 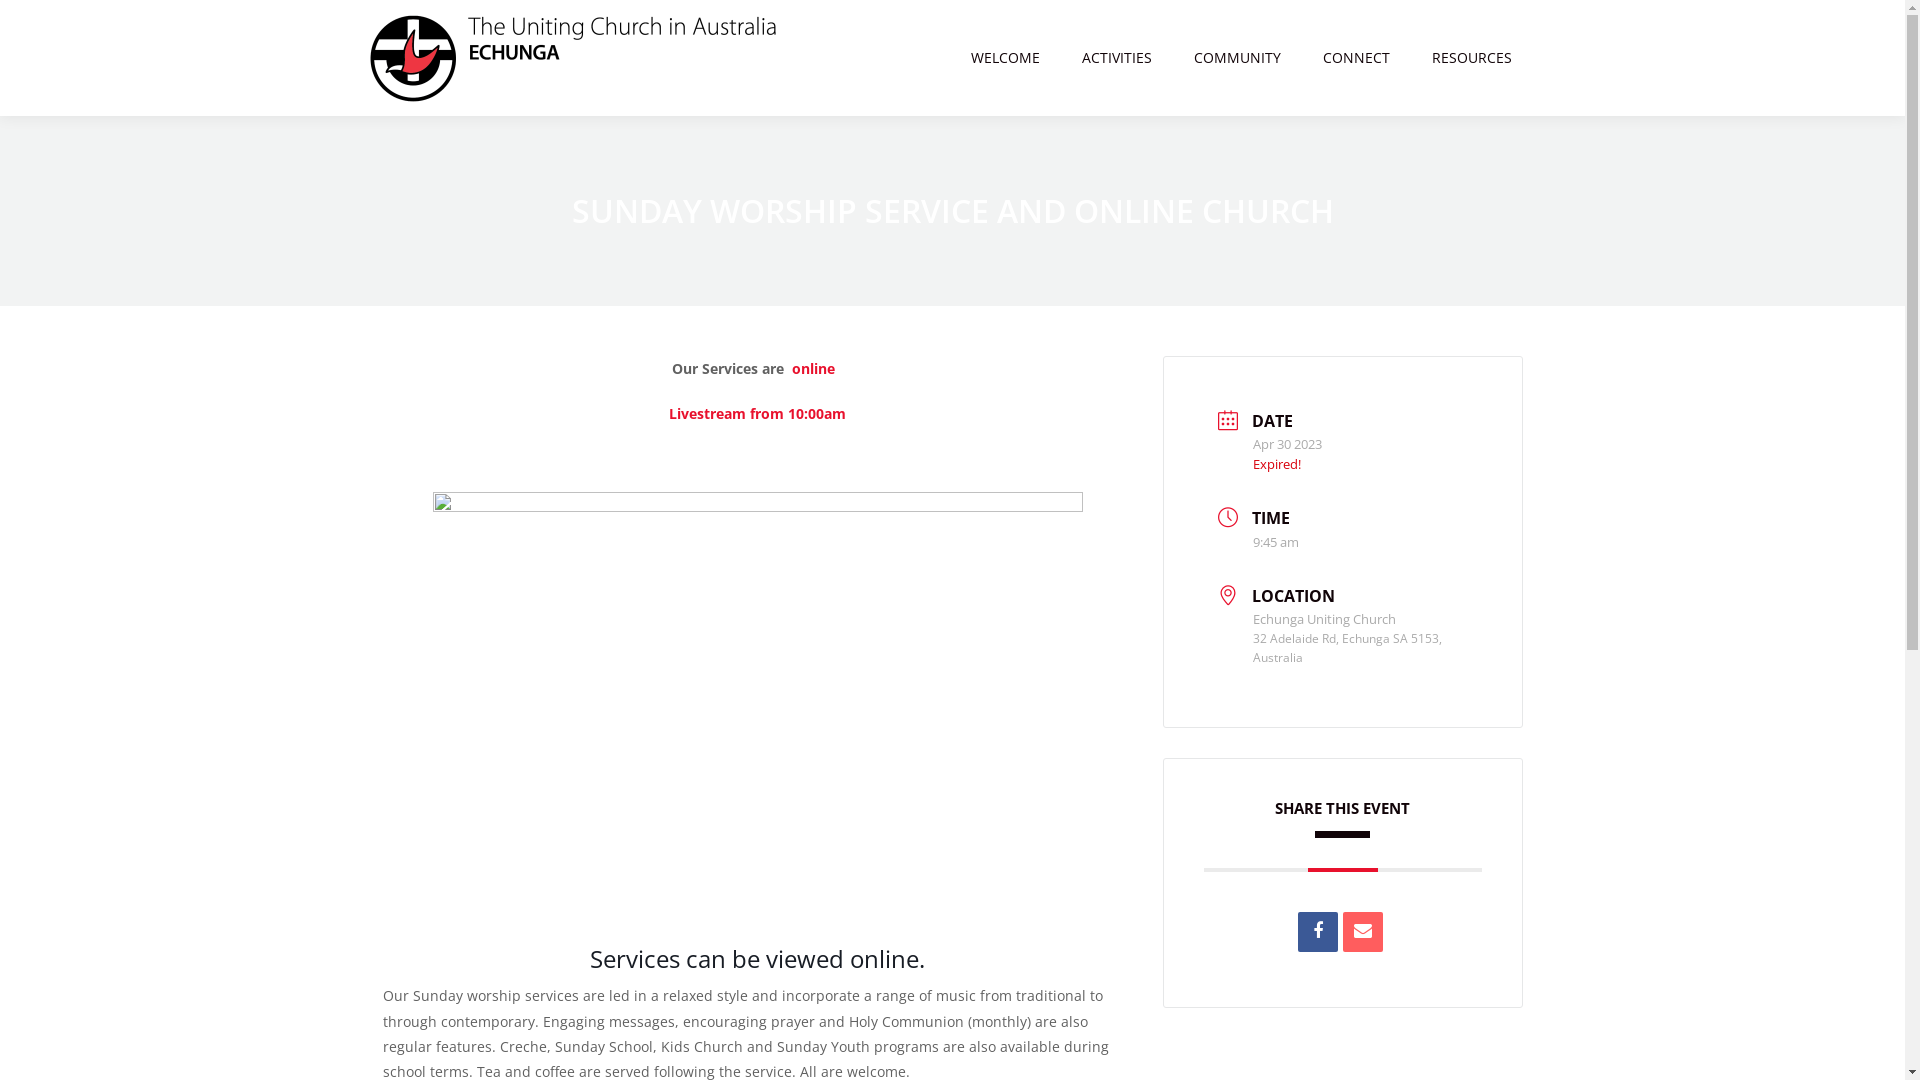 I want to click on Services can be viewed online., so click(x=758, y=958).